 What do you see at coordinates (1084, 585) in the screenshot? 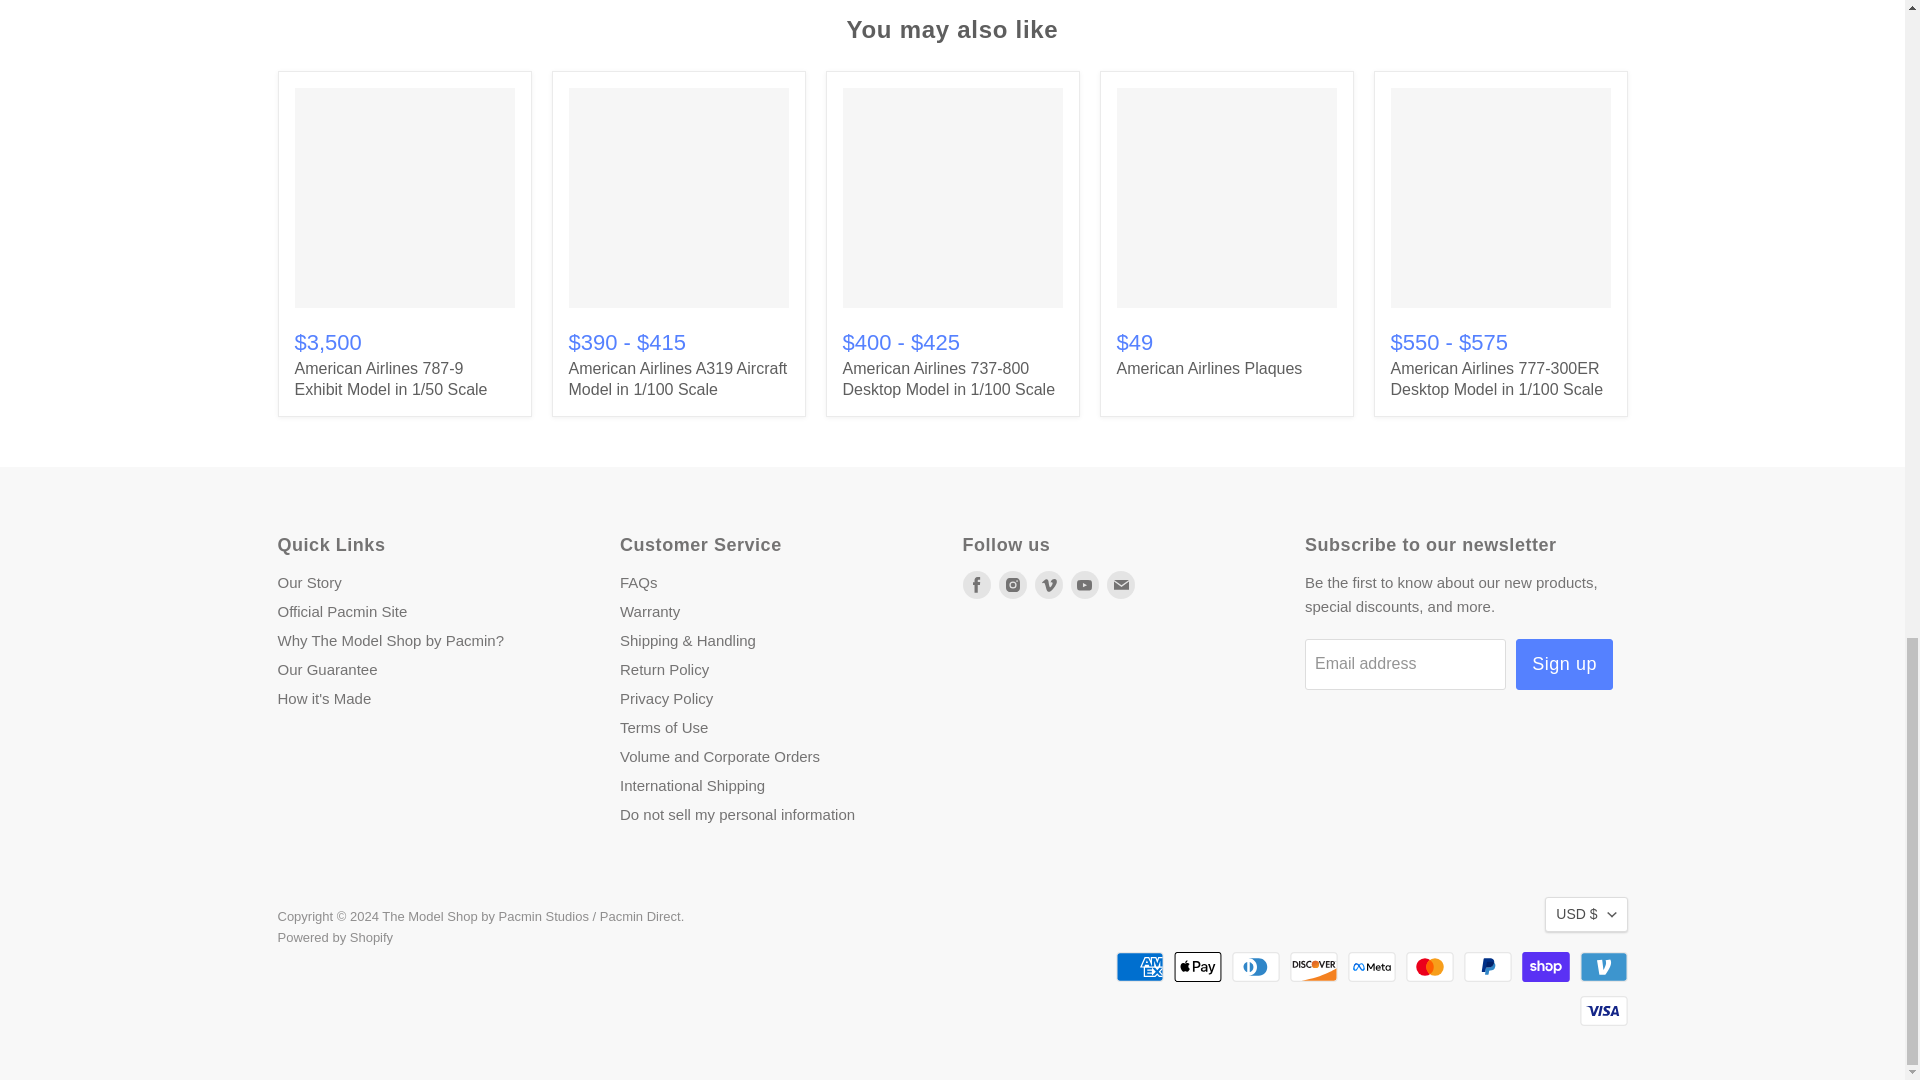
I see `Youtube` at bounding box center [1084, 585].